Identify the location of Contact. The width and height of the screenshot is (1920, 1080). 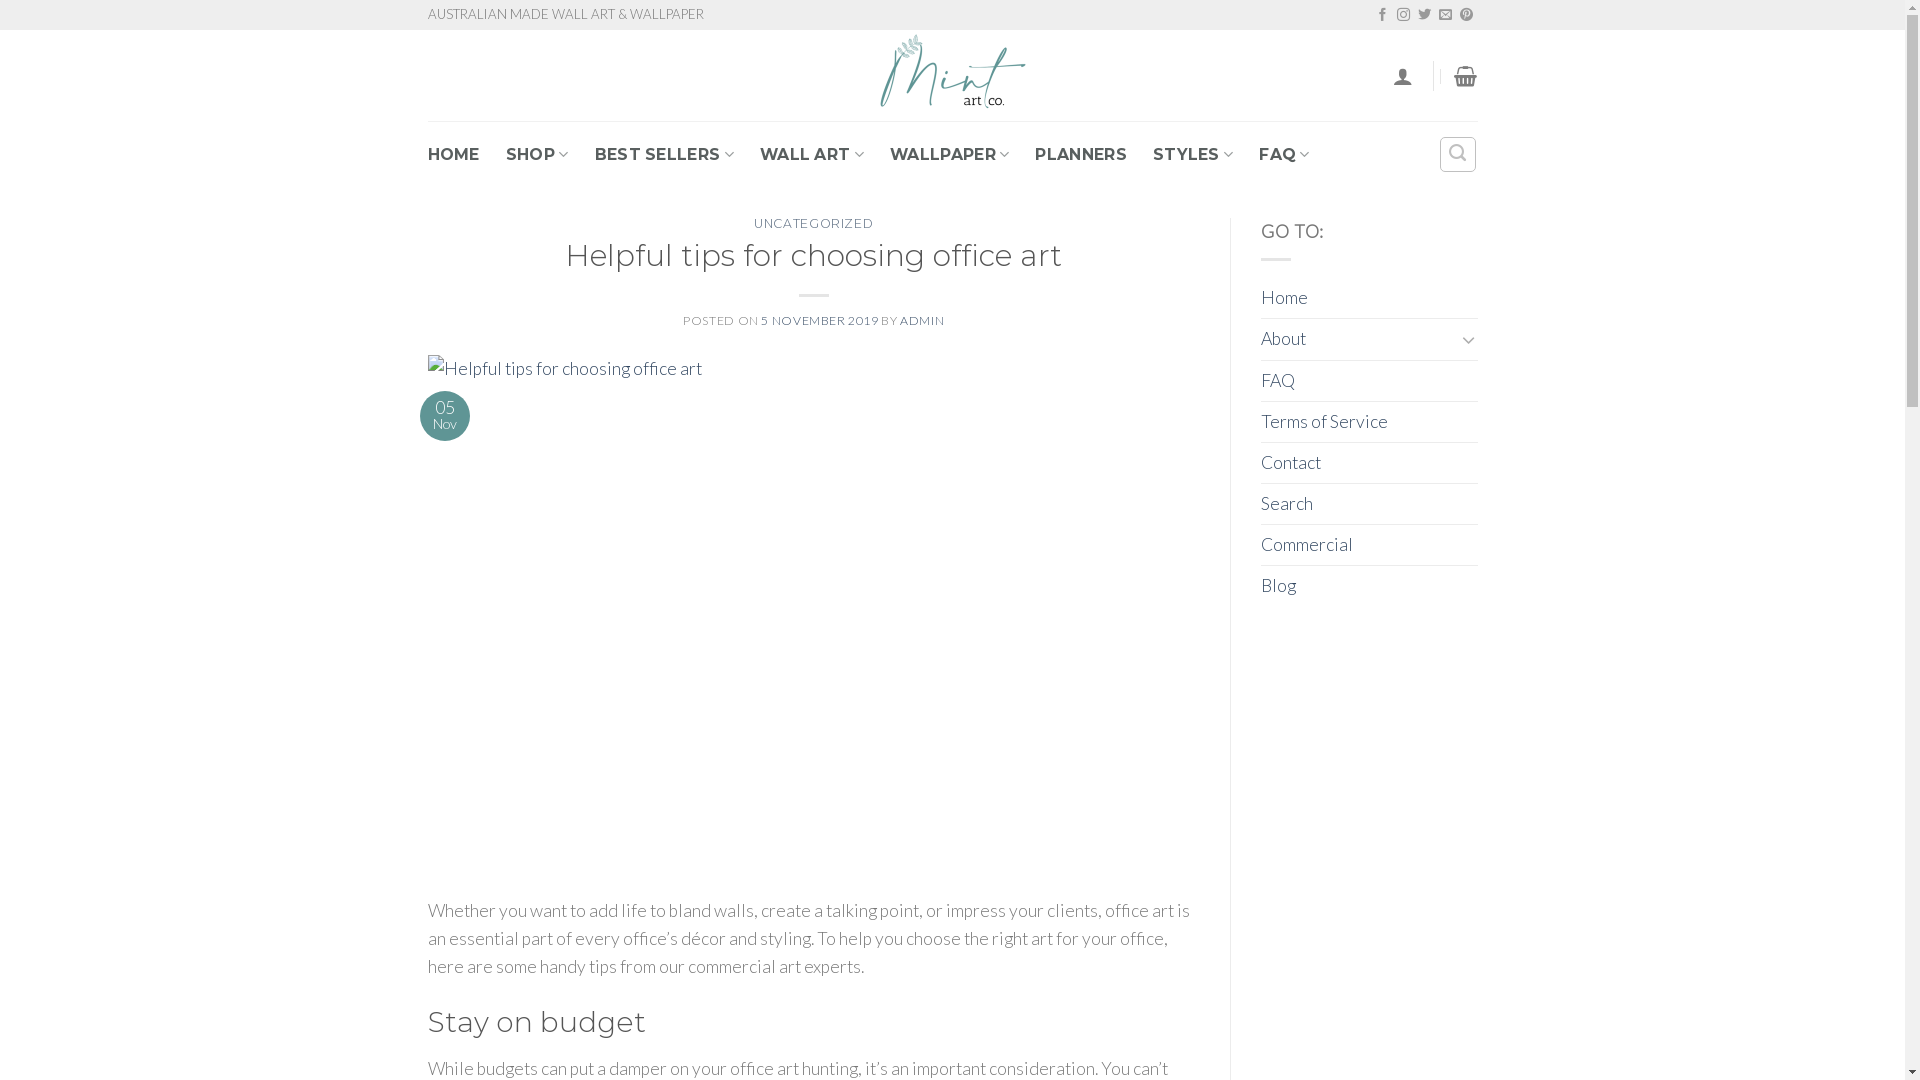
(1291, 463).